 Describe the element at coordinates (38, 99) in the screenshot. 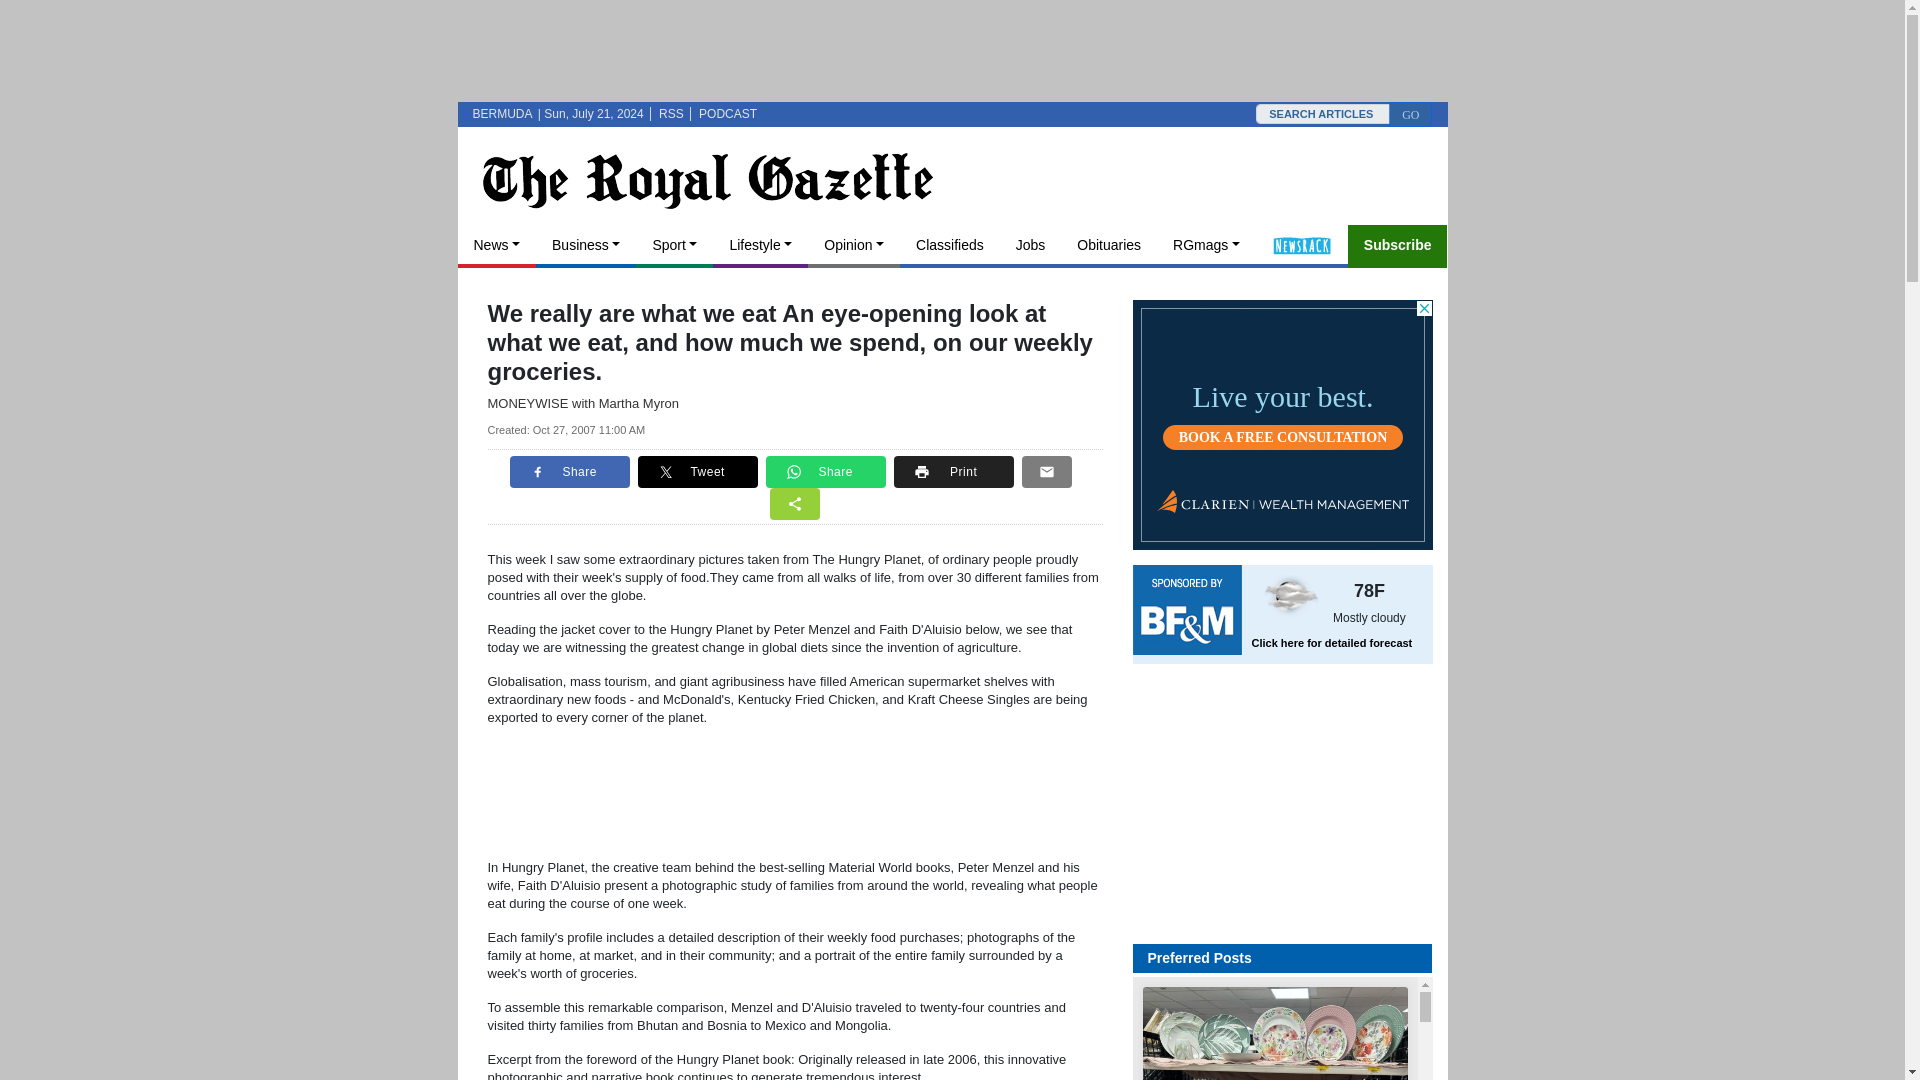

I see `GO` at that location.